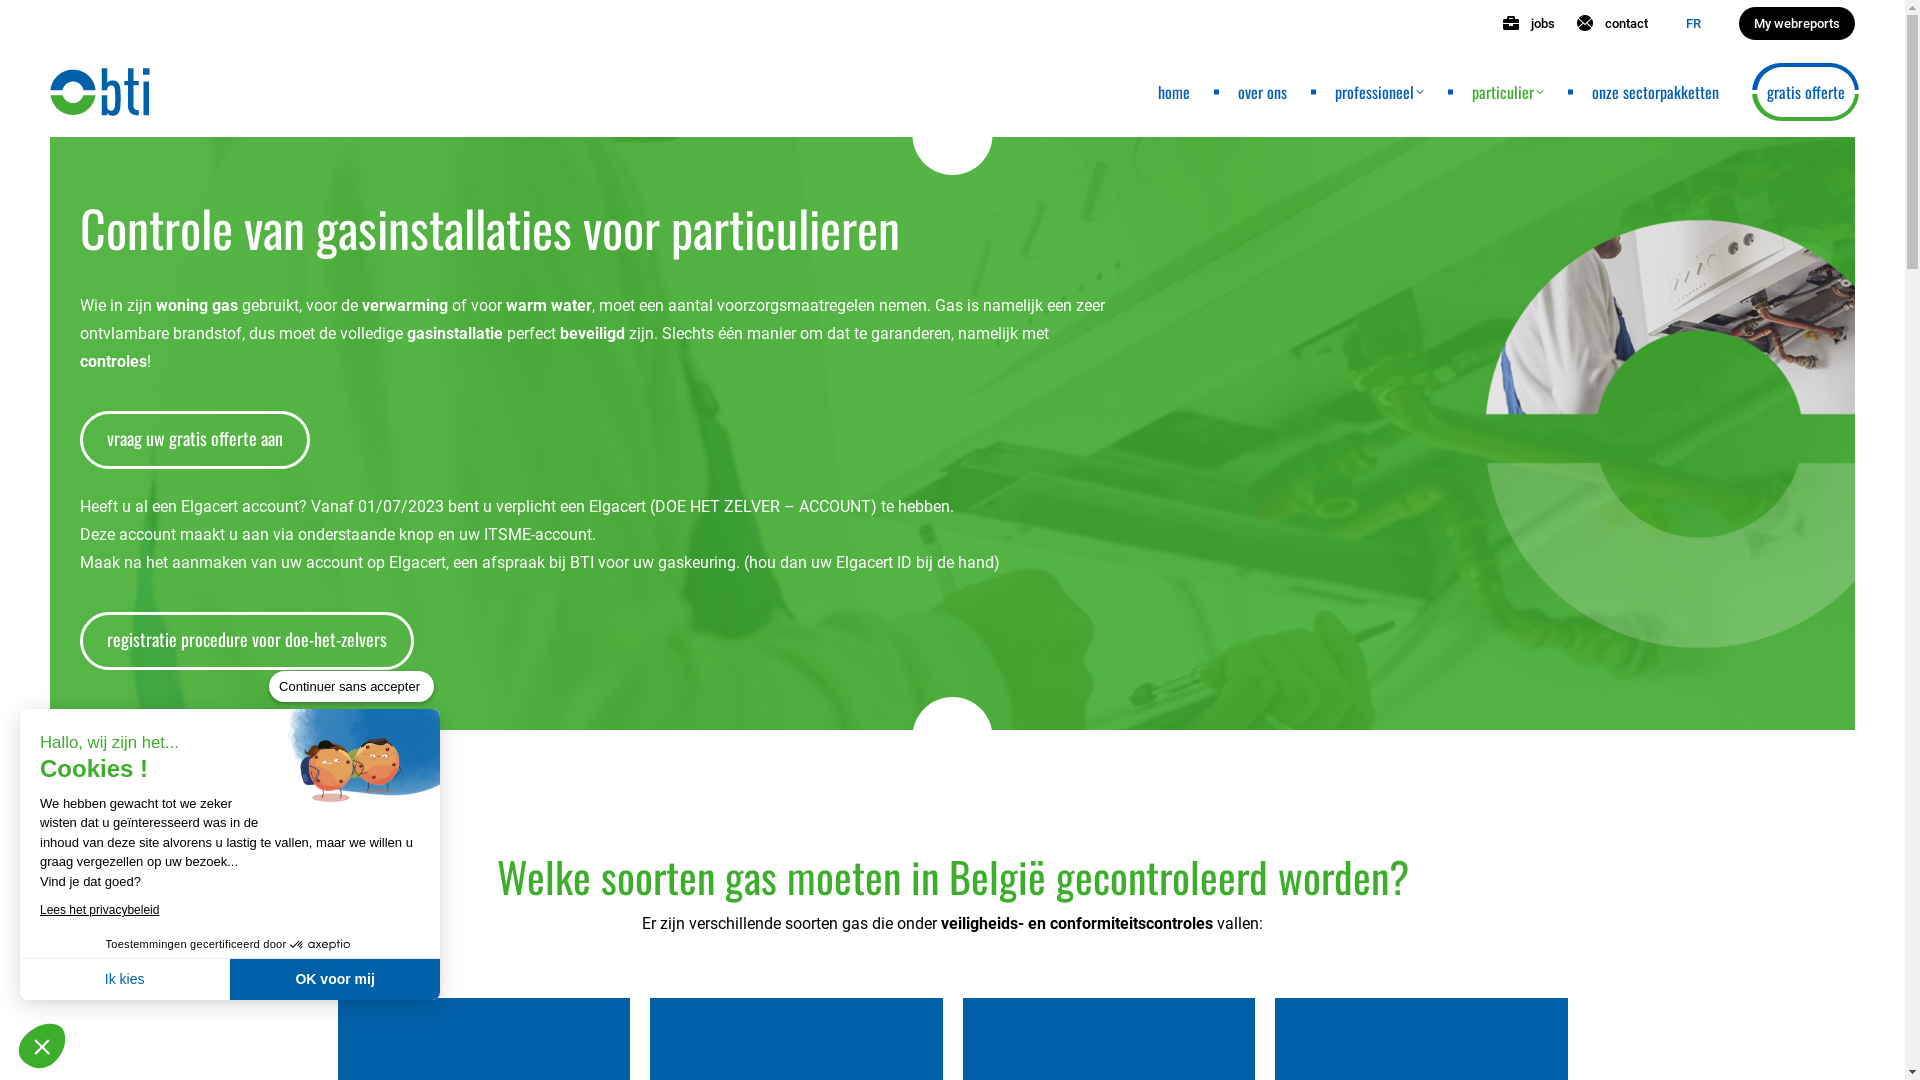 The height and width of the screenshot is (1080, 1920). What do you see at coordinates (1612, 24) in the screenshot?
I see `contact` at bounding box center [1612, 24].